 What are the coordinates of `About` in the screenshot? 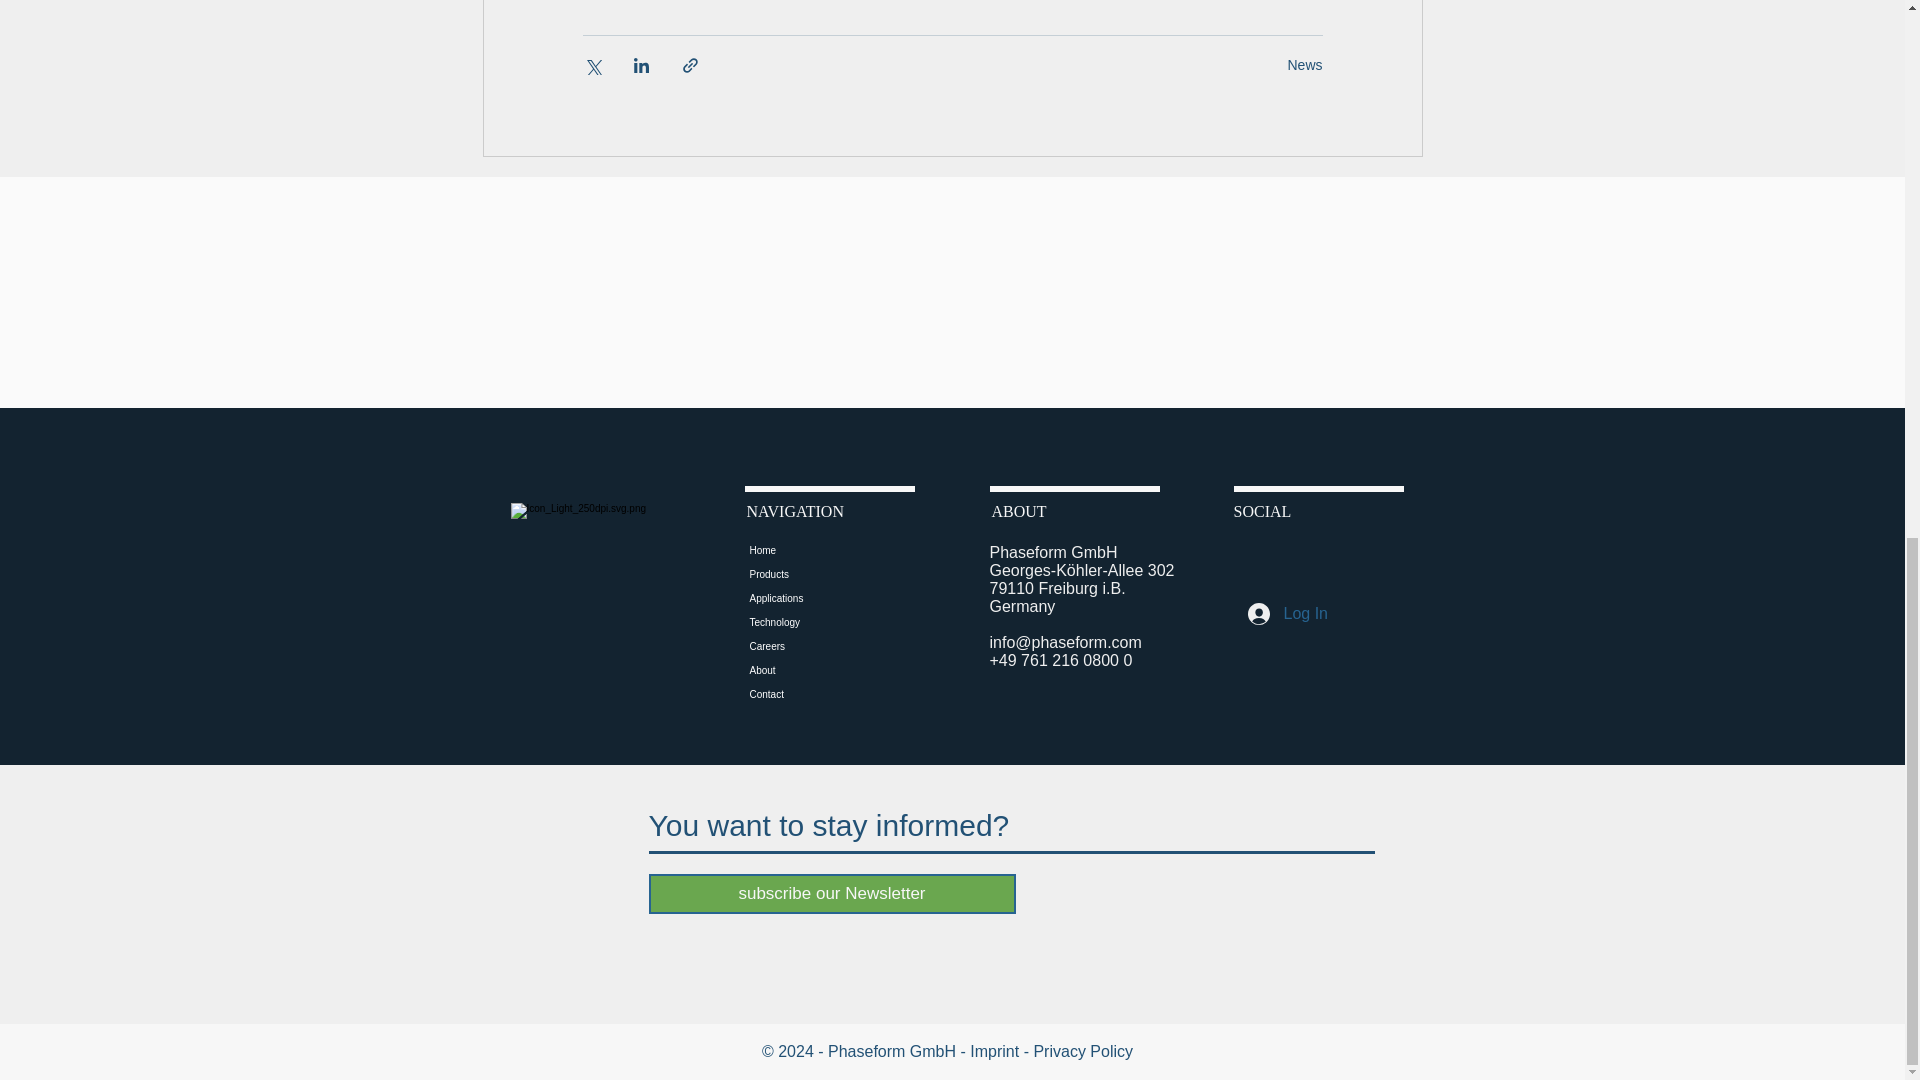 It's located at (801, 670).